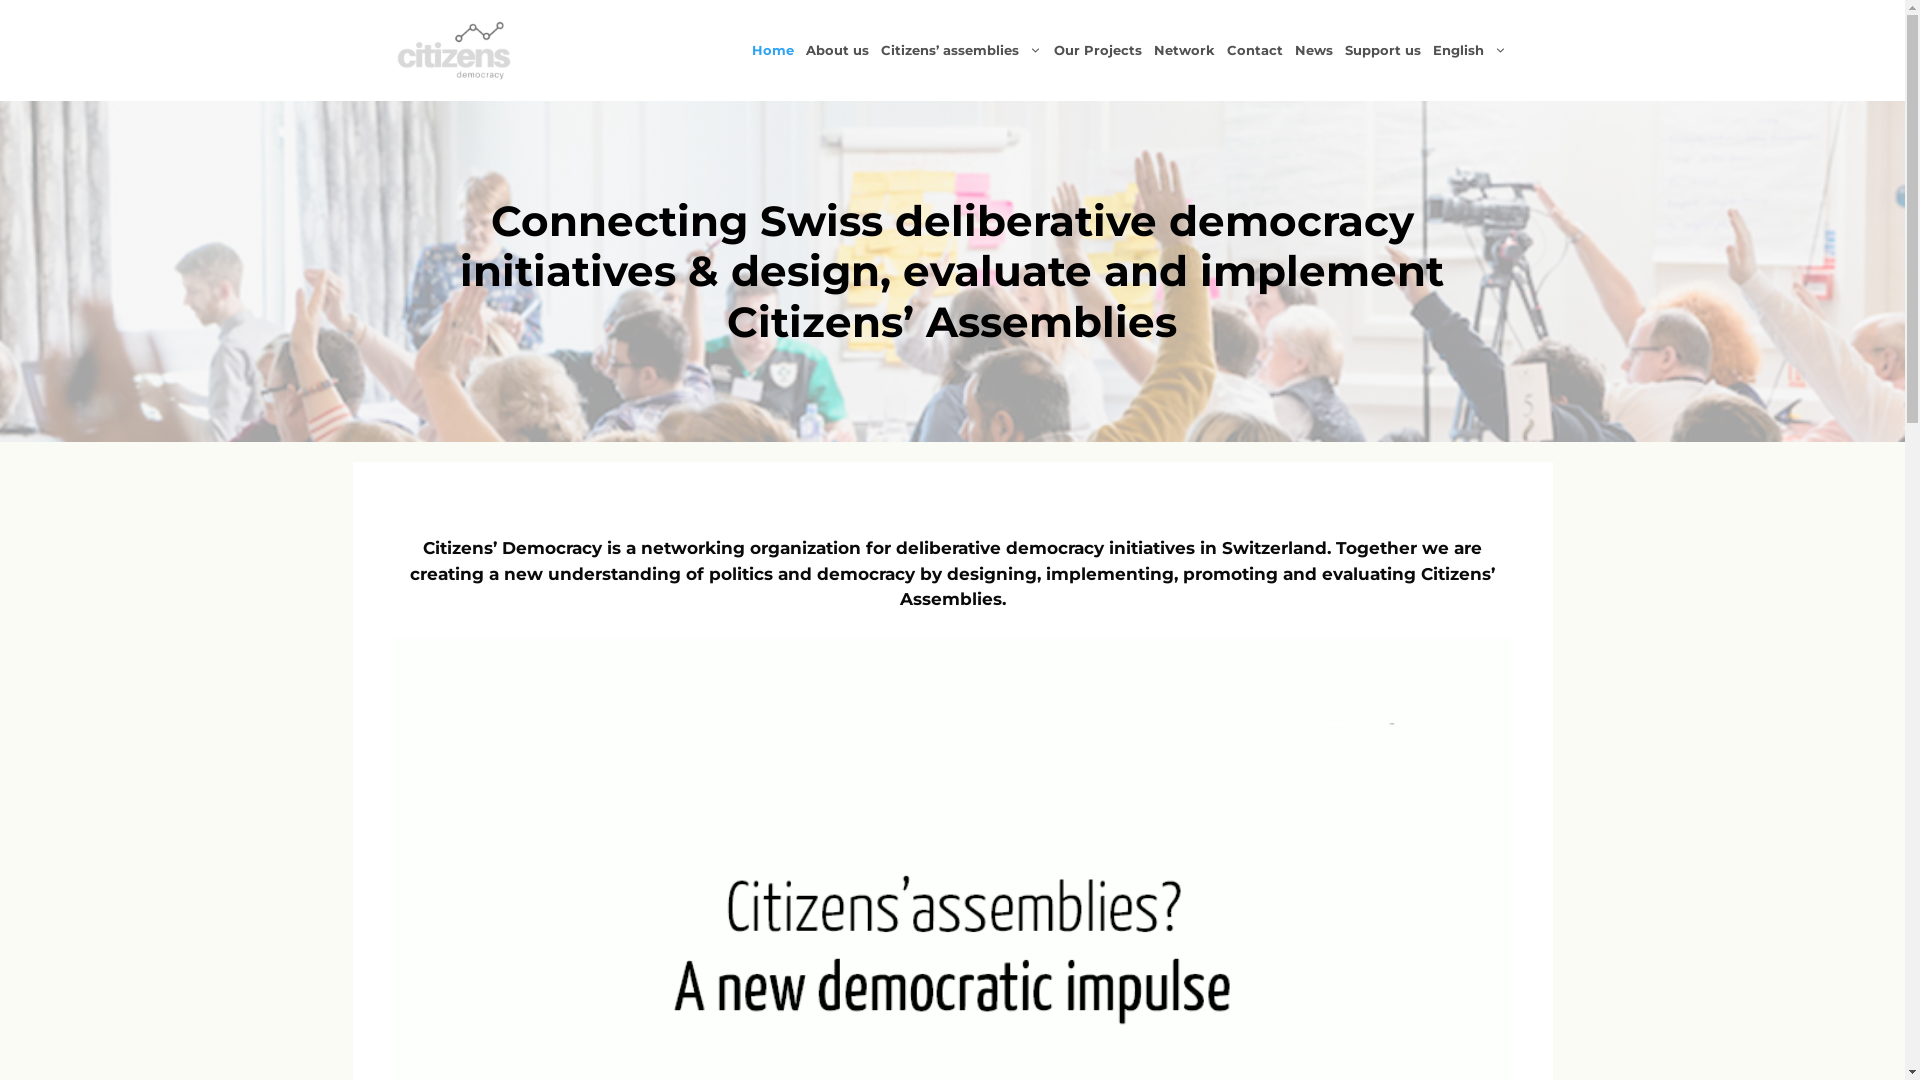 The image size is (1920, 1080). Describe the element at coordinates (1313, 50) in the screenshot. I see `News` at that location.